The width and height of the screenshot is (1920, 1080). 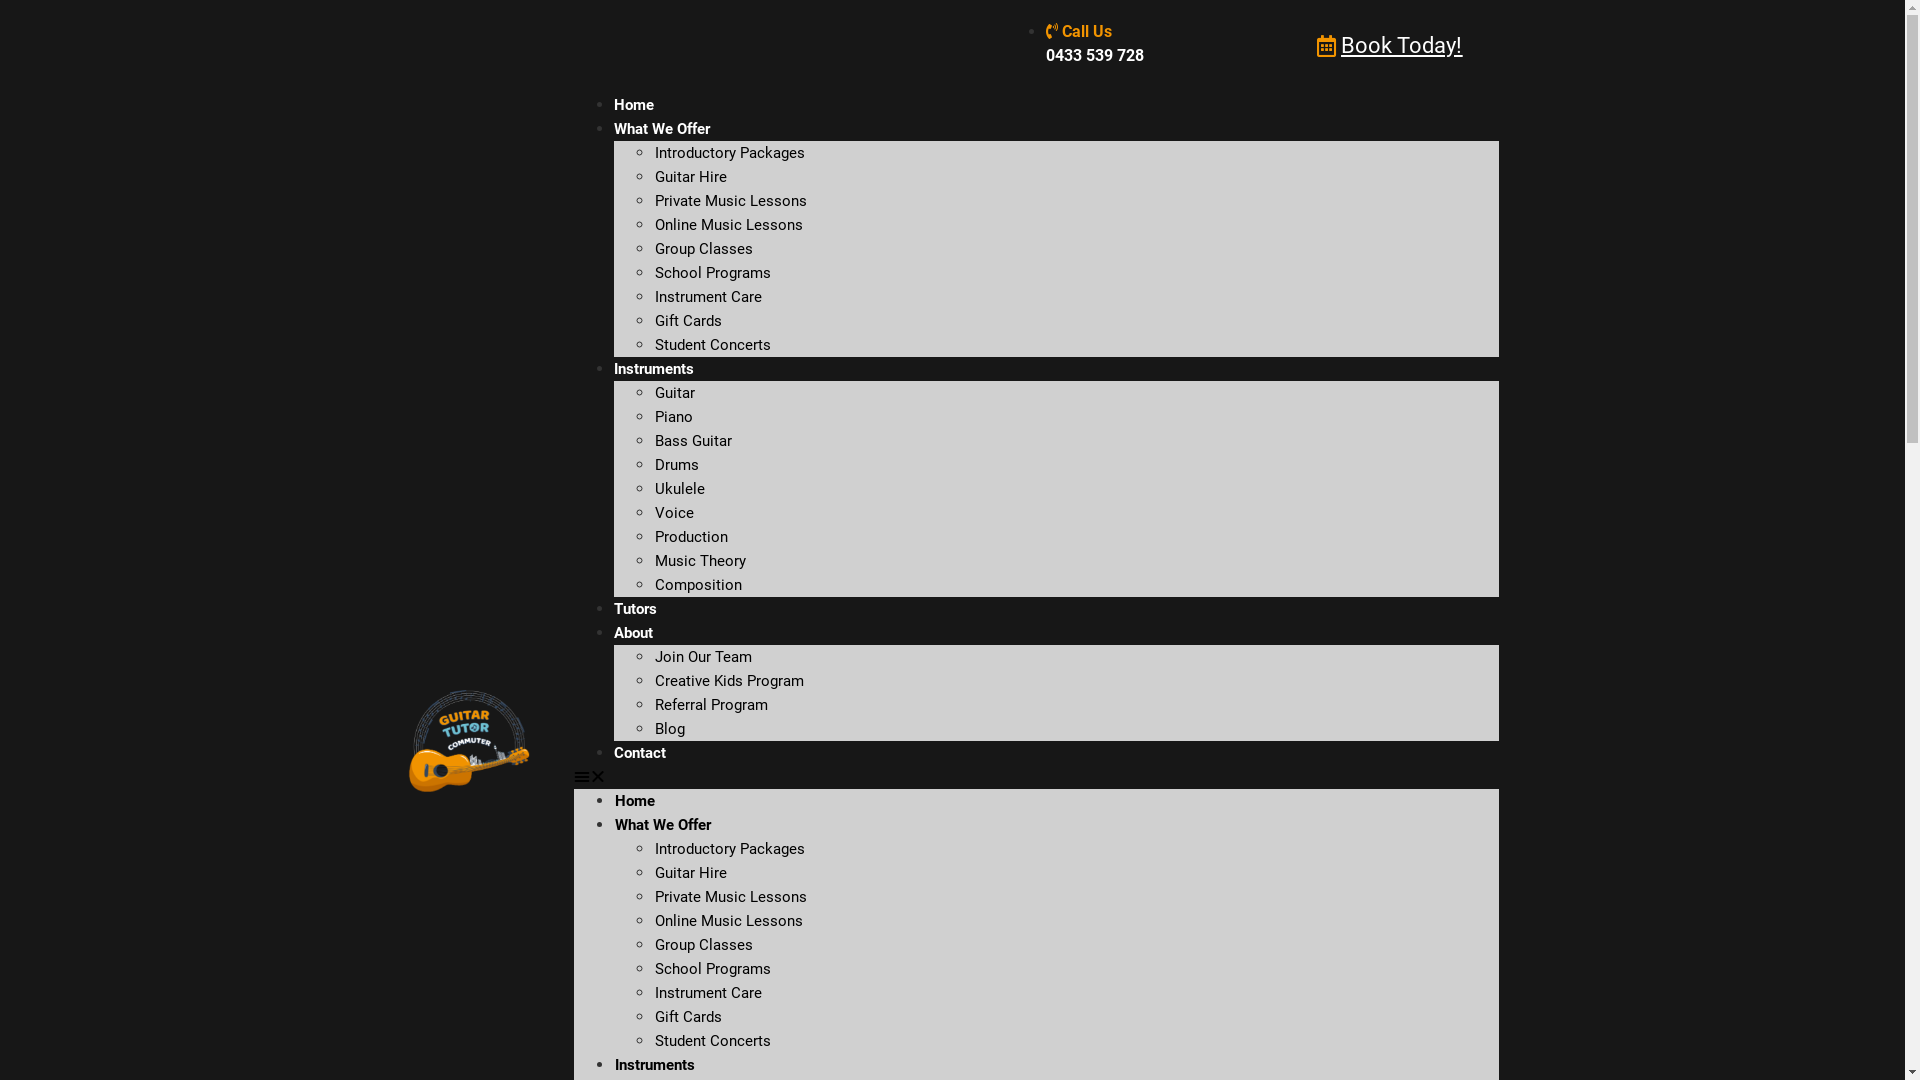 I want to click on About, so click(x=634, y=633).